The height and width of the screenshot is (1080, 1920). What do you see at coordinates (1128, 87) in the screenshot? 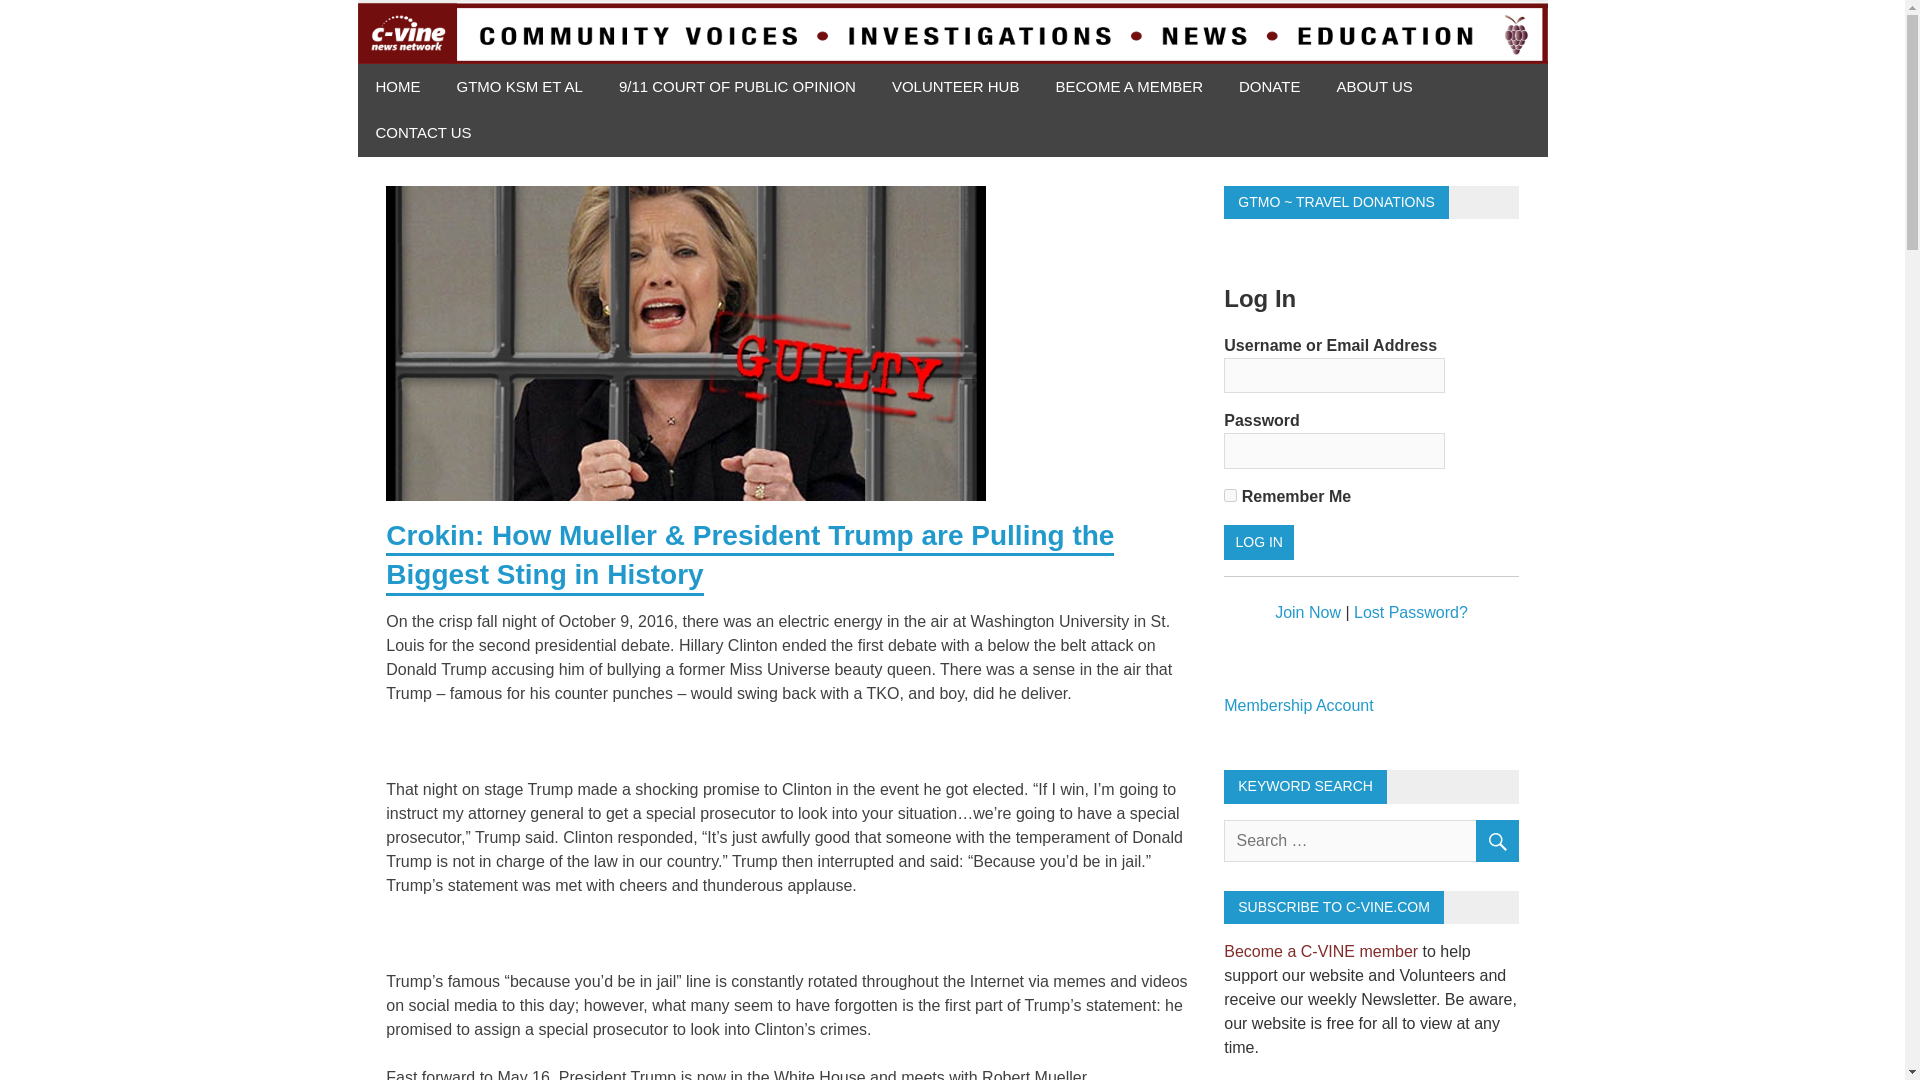
I see `BECOME A MEMBER` at bounding box center [1128, 87].